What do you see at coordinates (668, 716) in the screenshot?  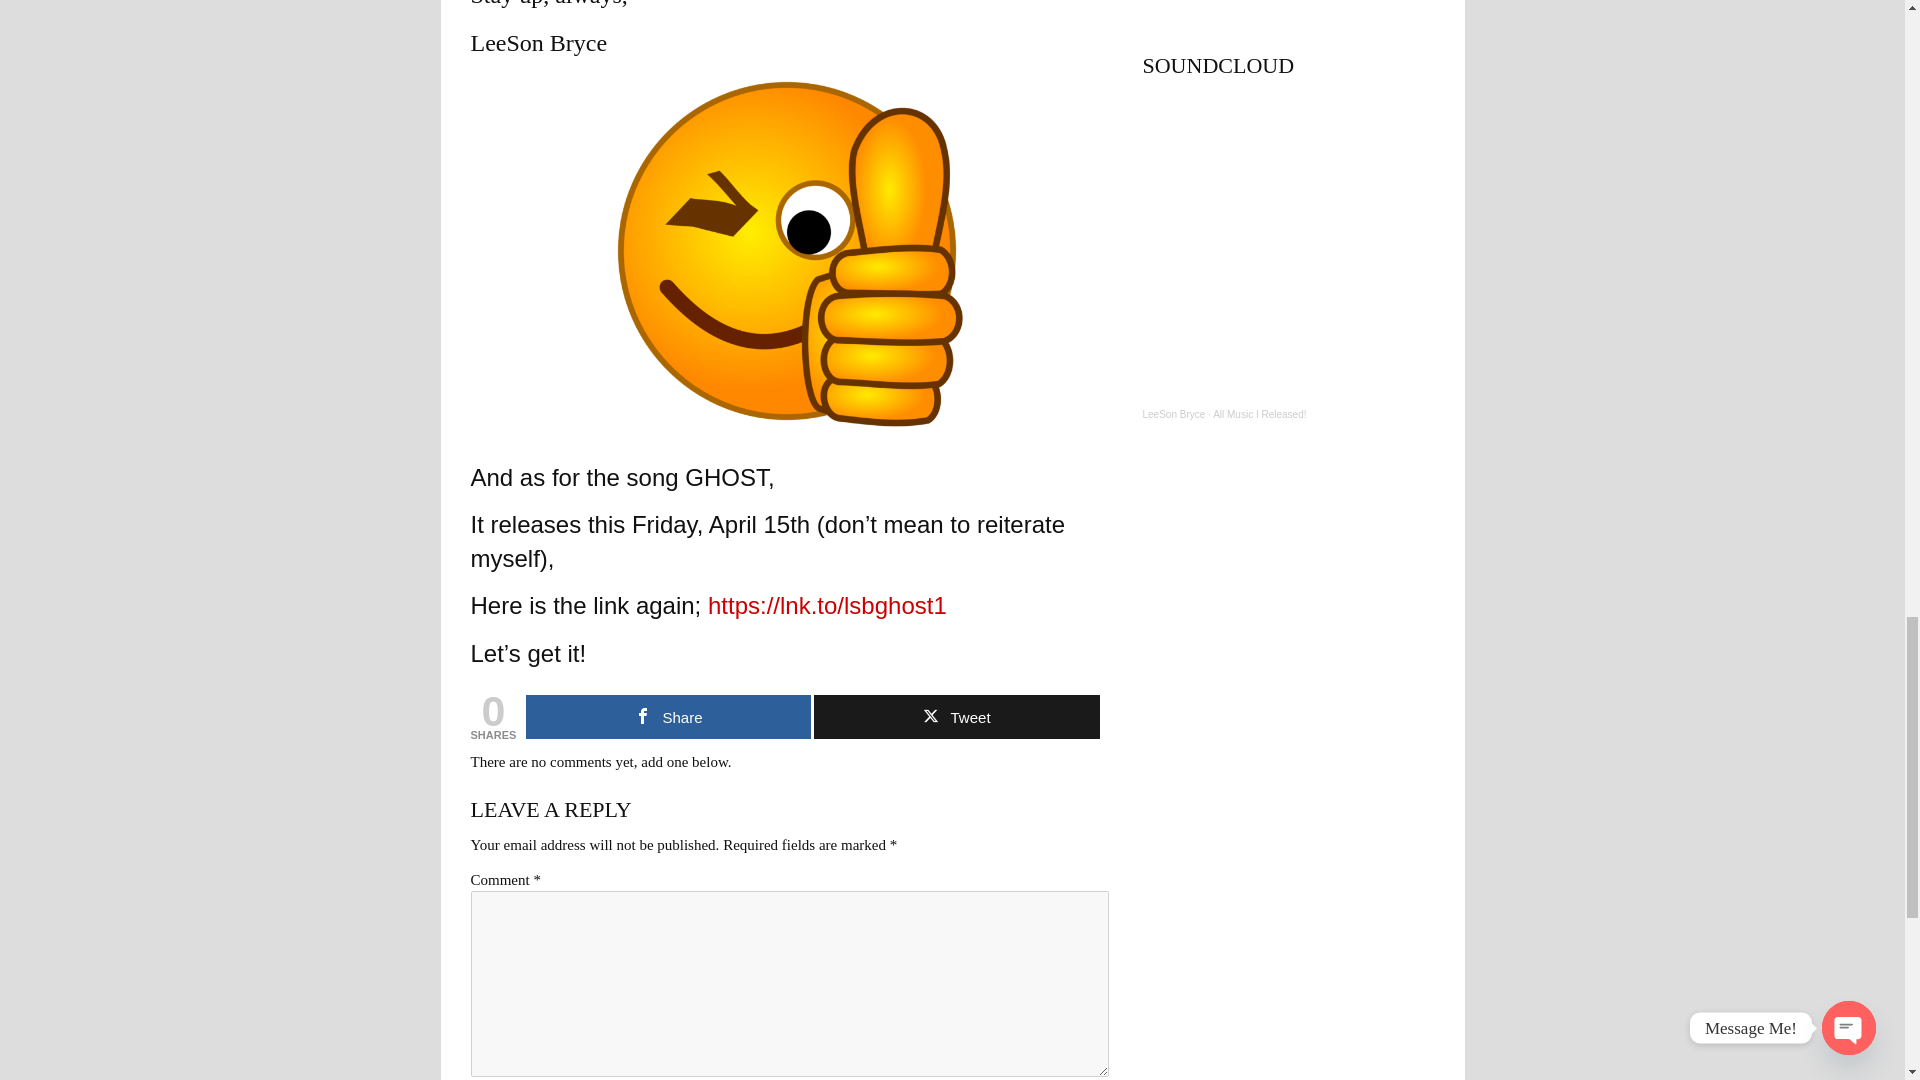 I see `Share` at bounding box center [668, 716].